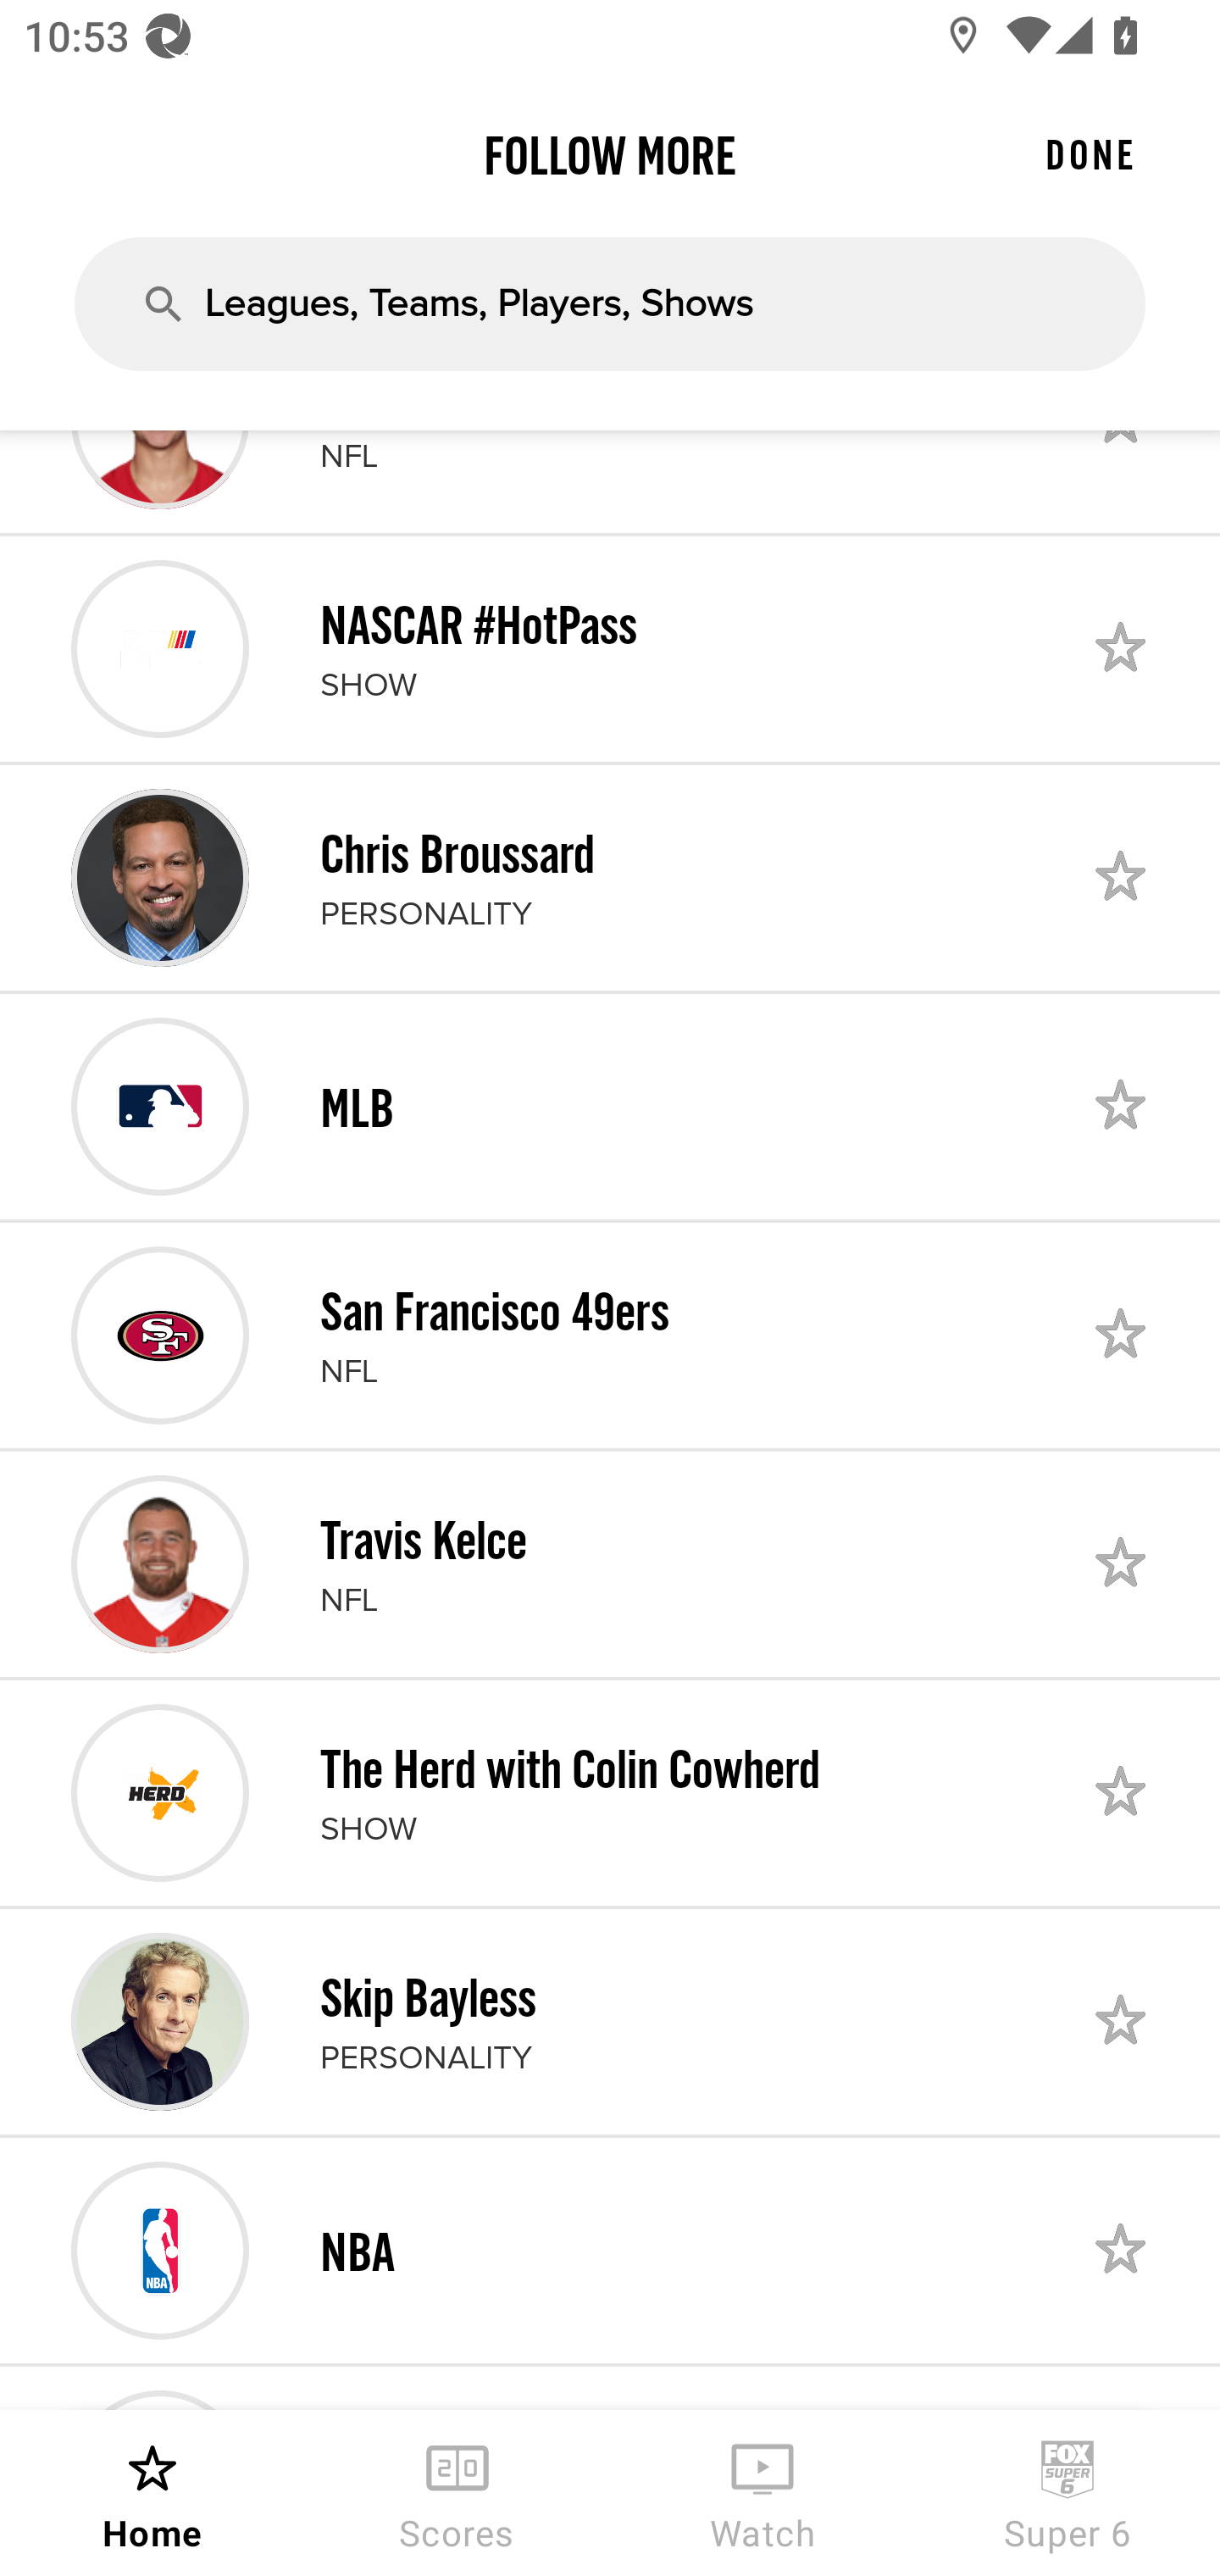 This screenshot has height=2576, width=1220. What do you see at coordinates (610, 2250) in the screenshot?
I see `NBA` at bounding box center [610, 2250].